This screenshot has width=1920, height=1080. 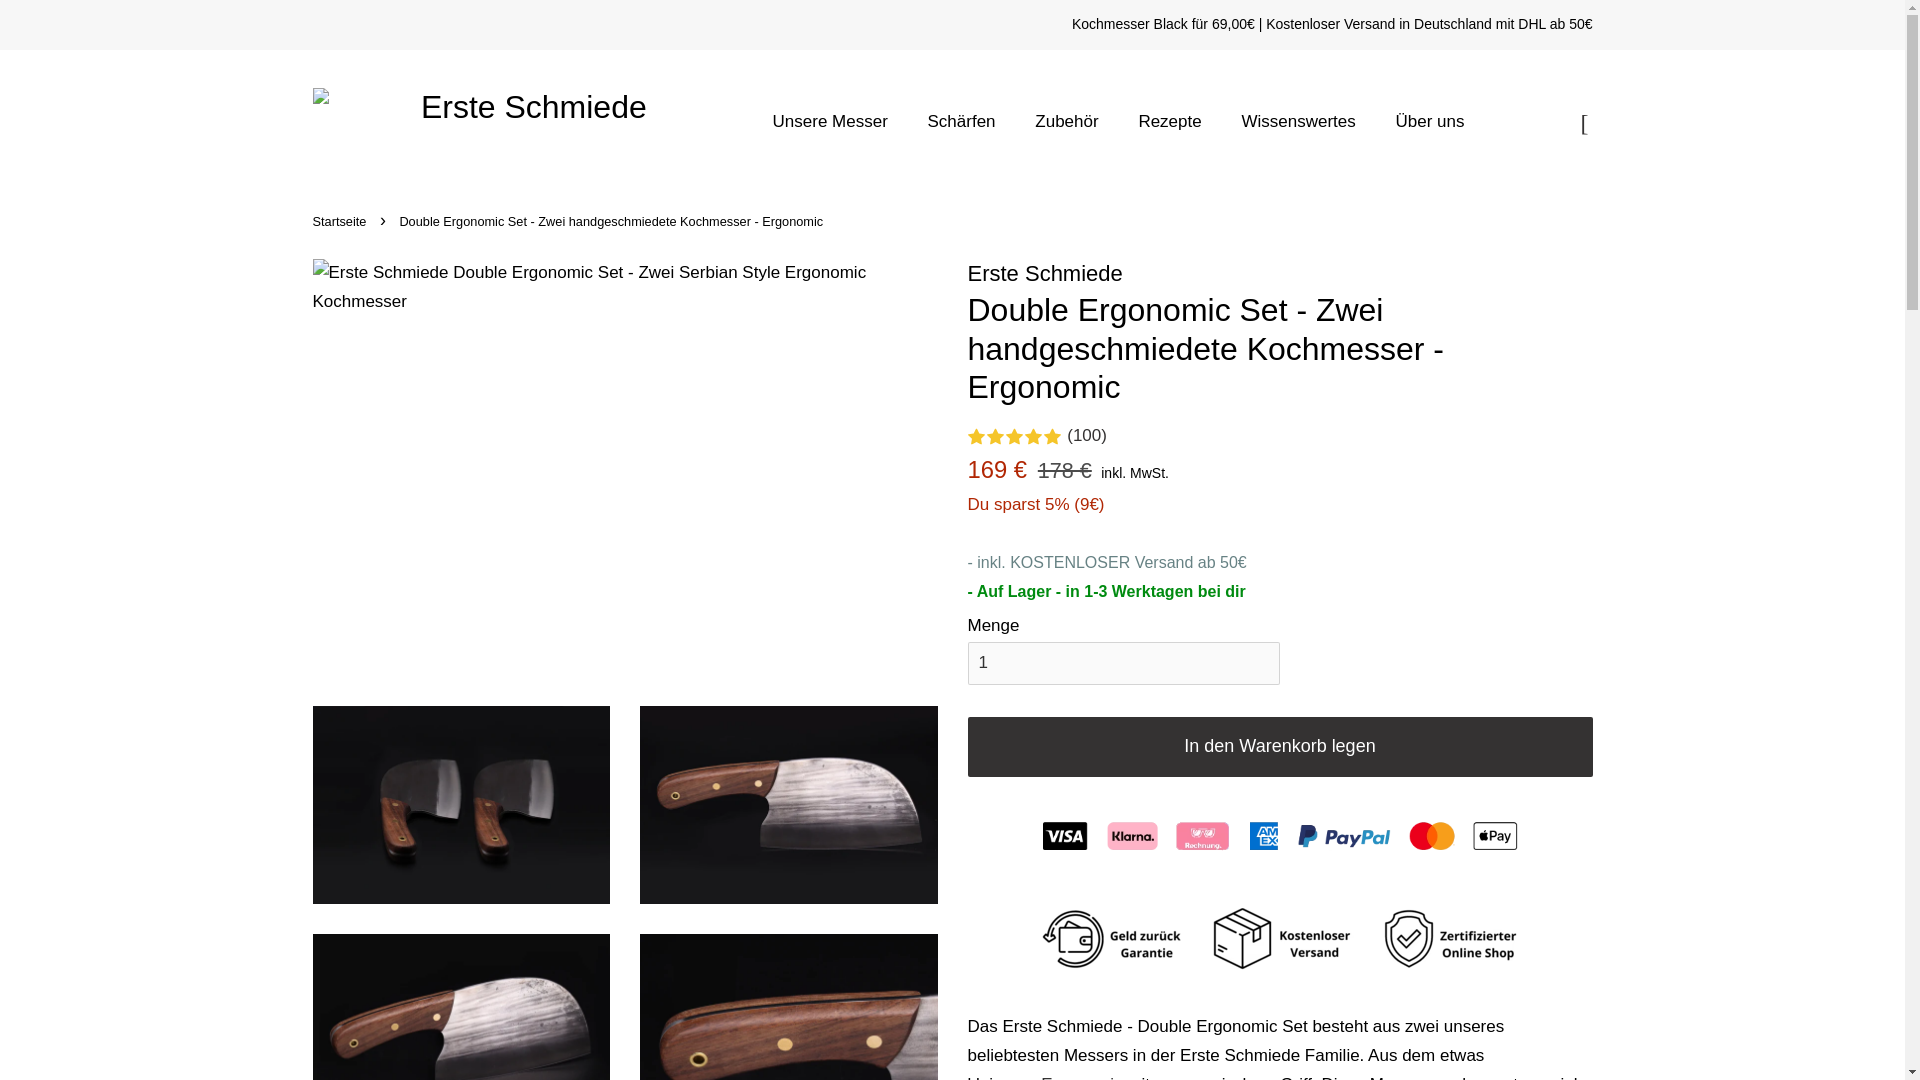 What do you see at coordinates (1172, 122) in the screenshot?
I see `Rezepte` at bounding box center [1172, 122].